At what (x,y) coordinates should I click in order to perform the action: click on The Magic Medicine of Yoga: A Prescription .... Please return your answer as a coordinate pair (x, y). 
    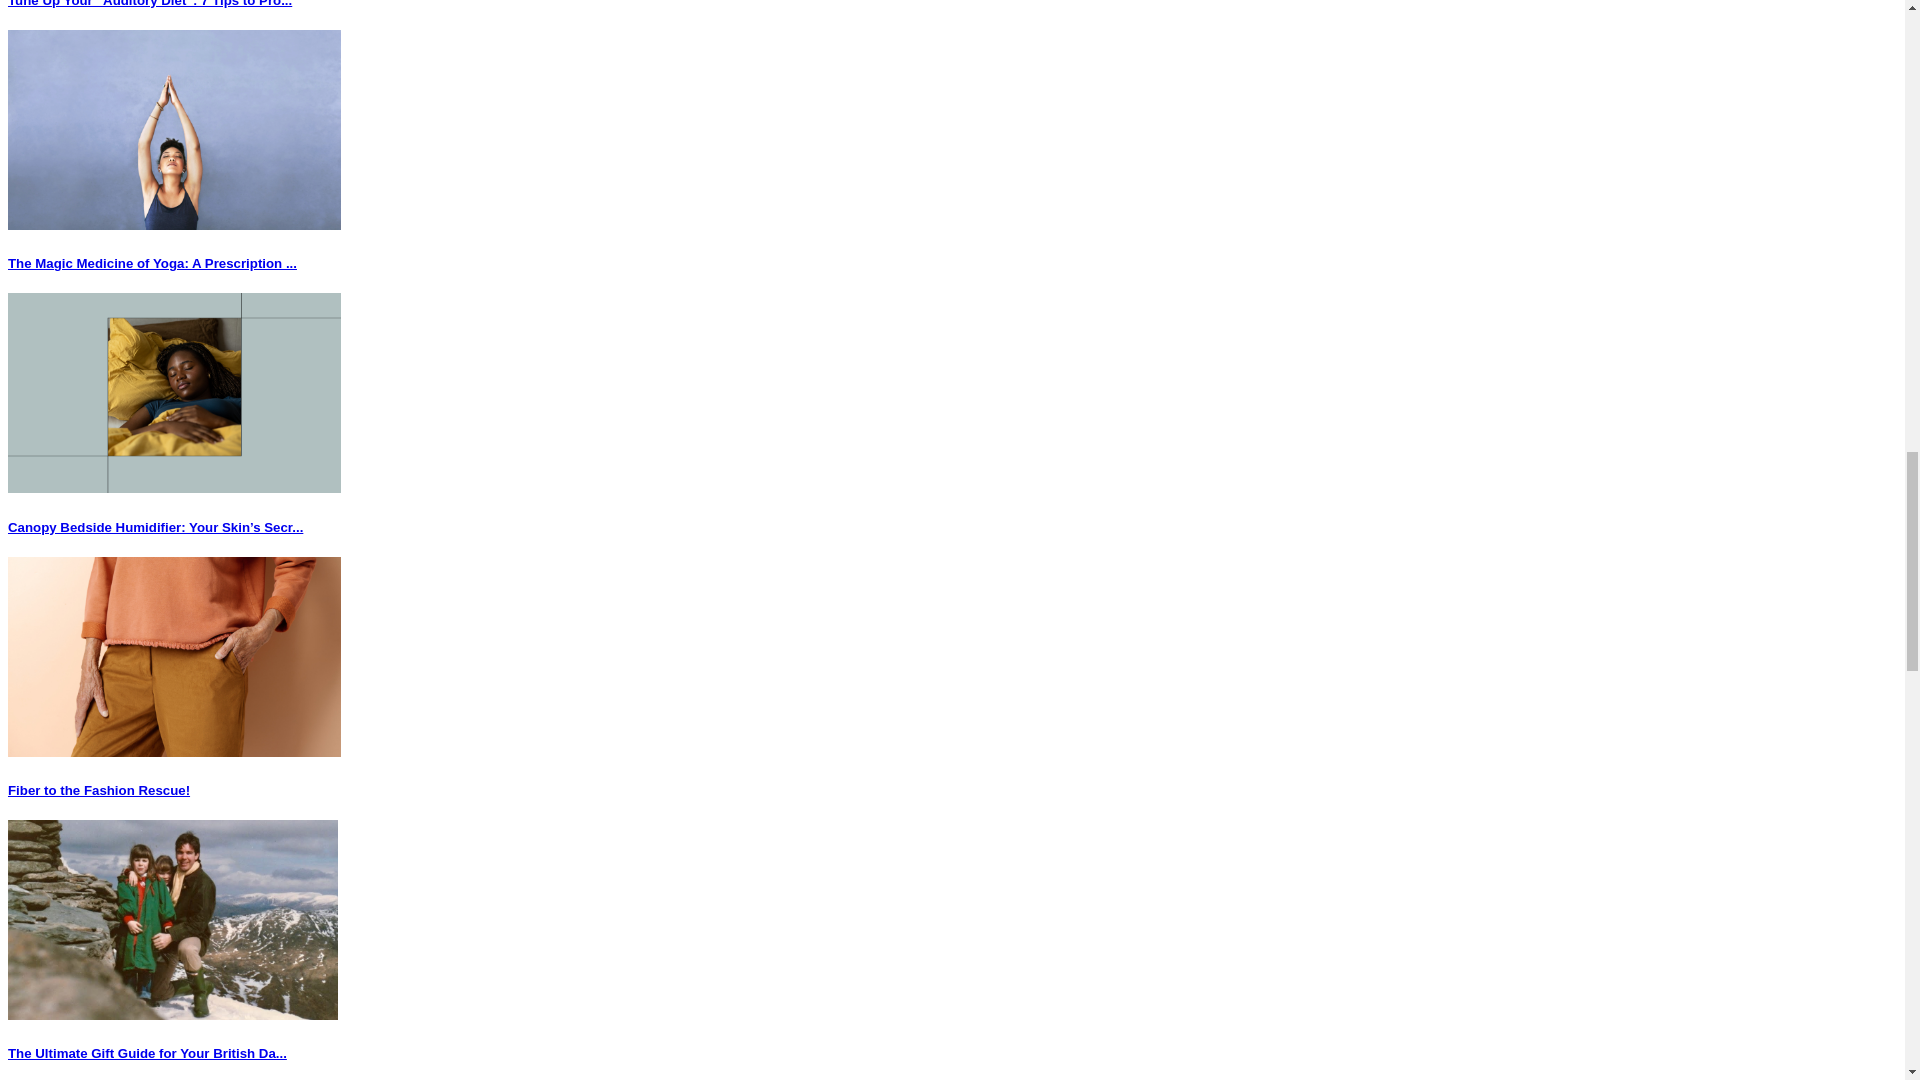
    Looking at the image, I should click on (152, 263).